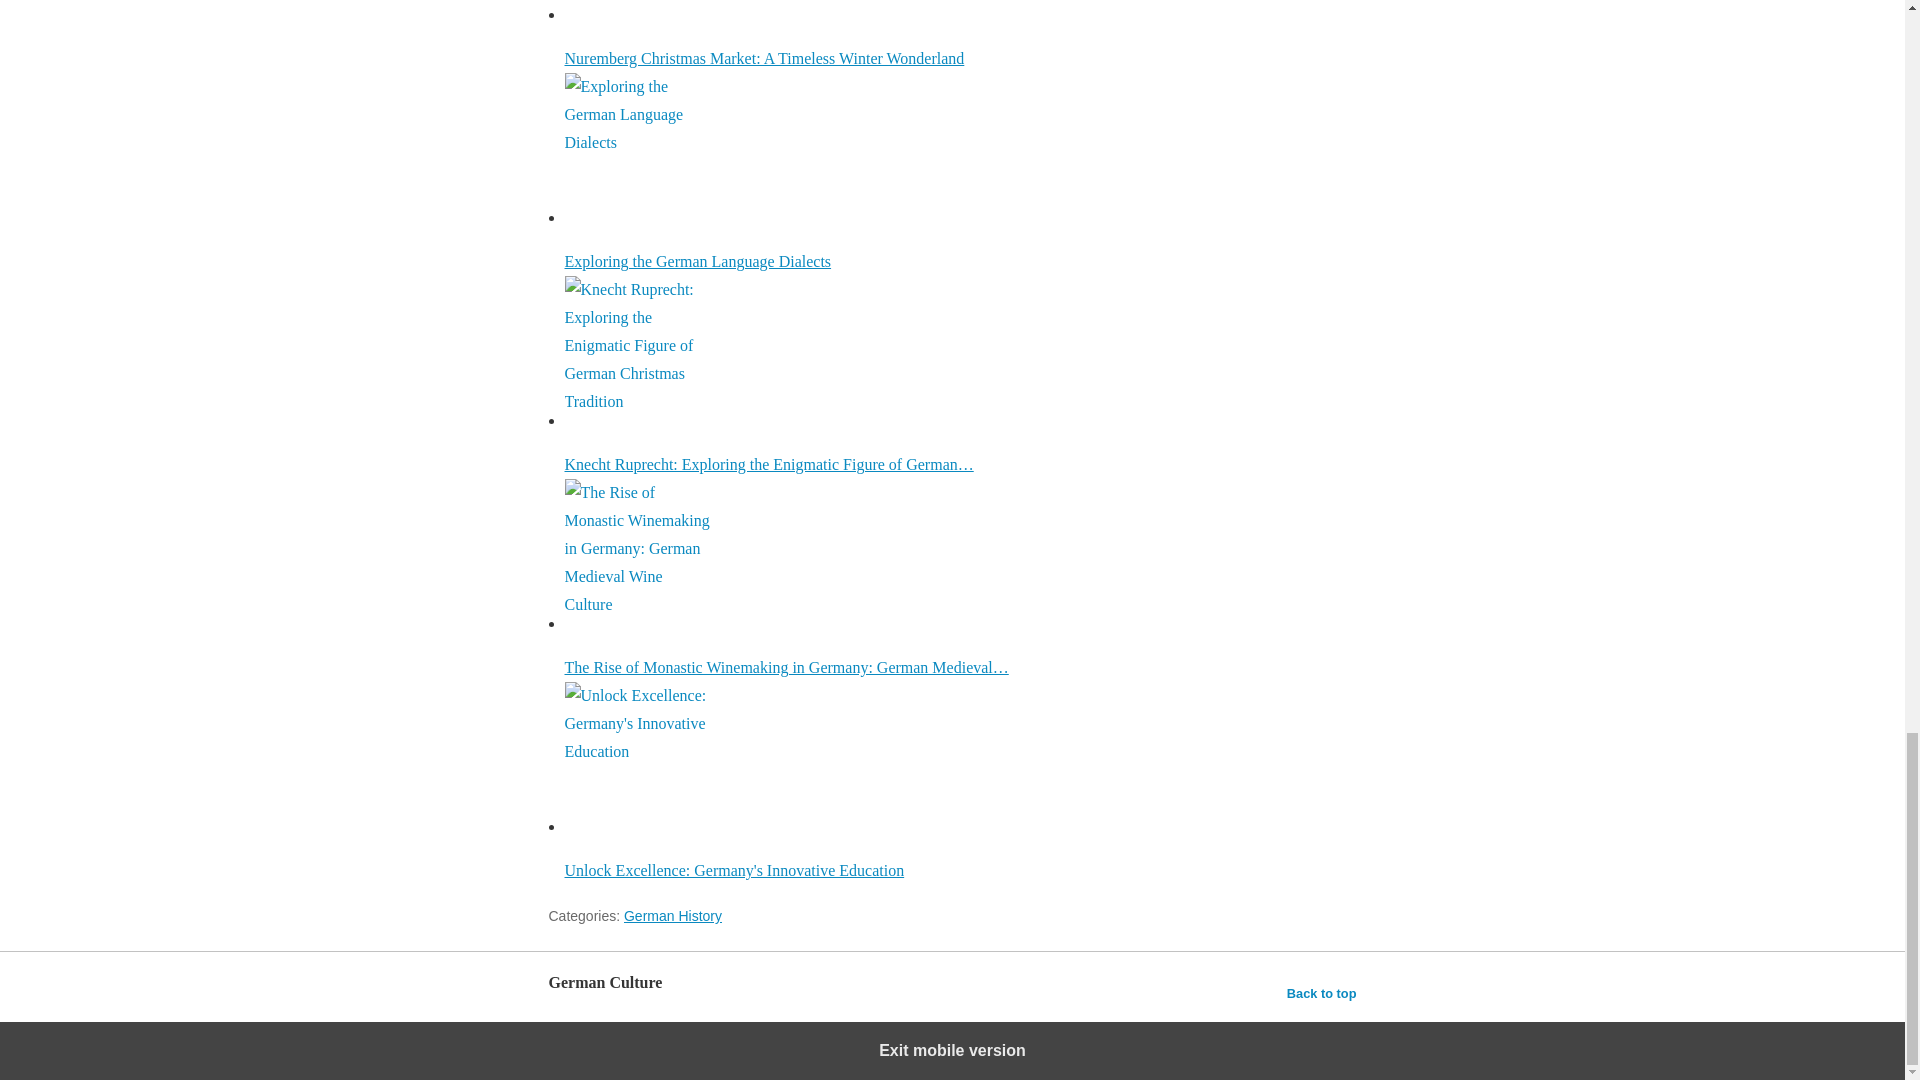 The height and width of the screenshot is (1080, 1920). What do you see at coordinates (639, 148) in the screenshot?
I see `Exploring the German Language Dialects` at bounding box center [639, 148].